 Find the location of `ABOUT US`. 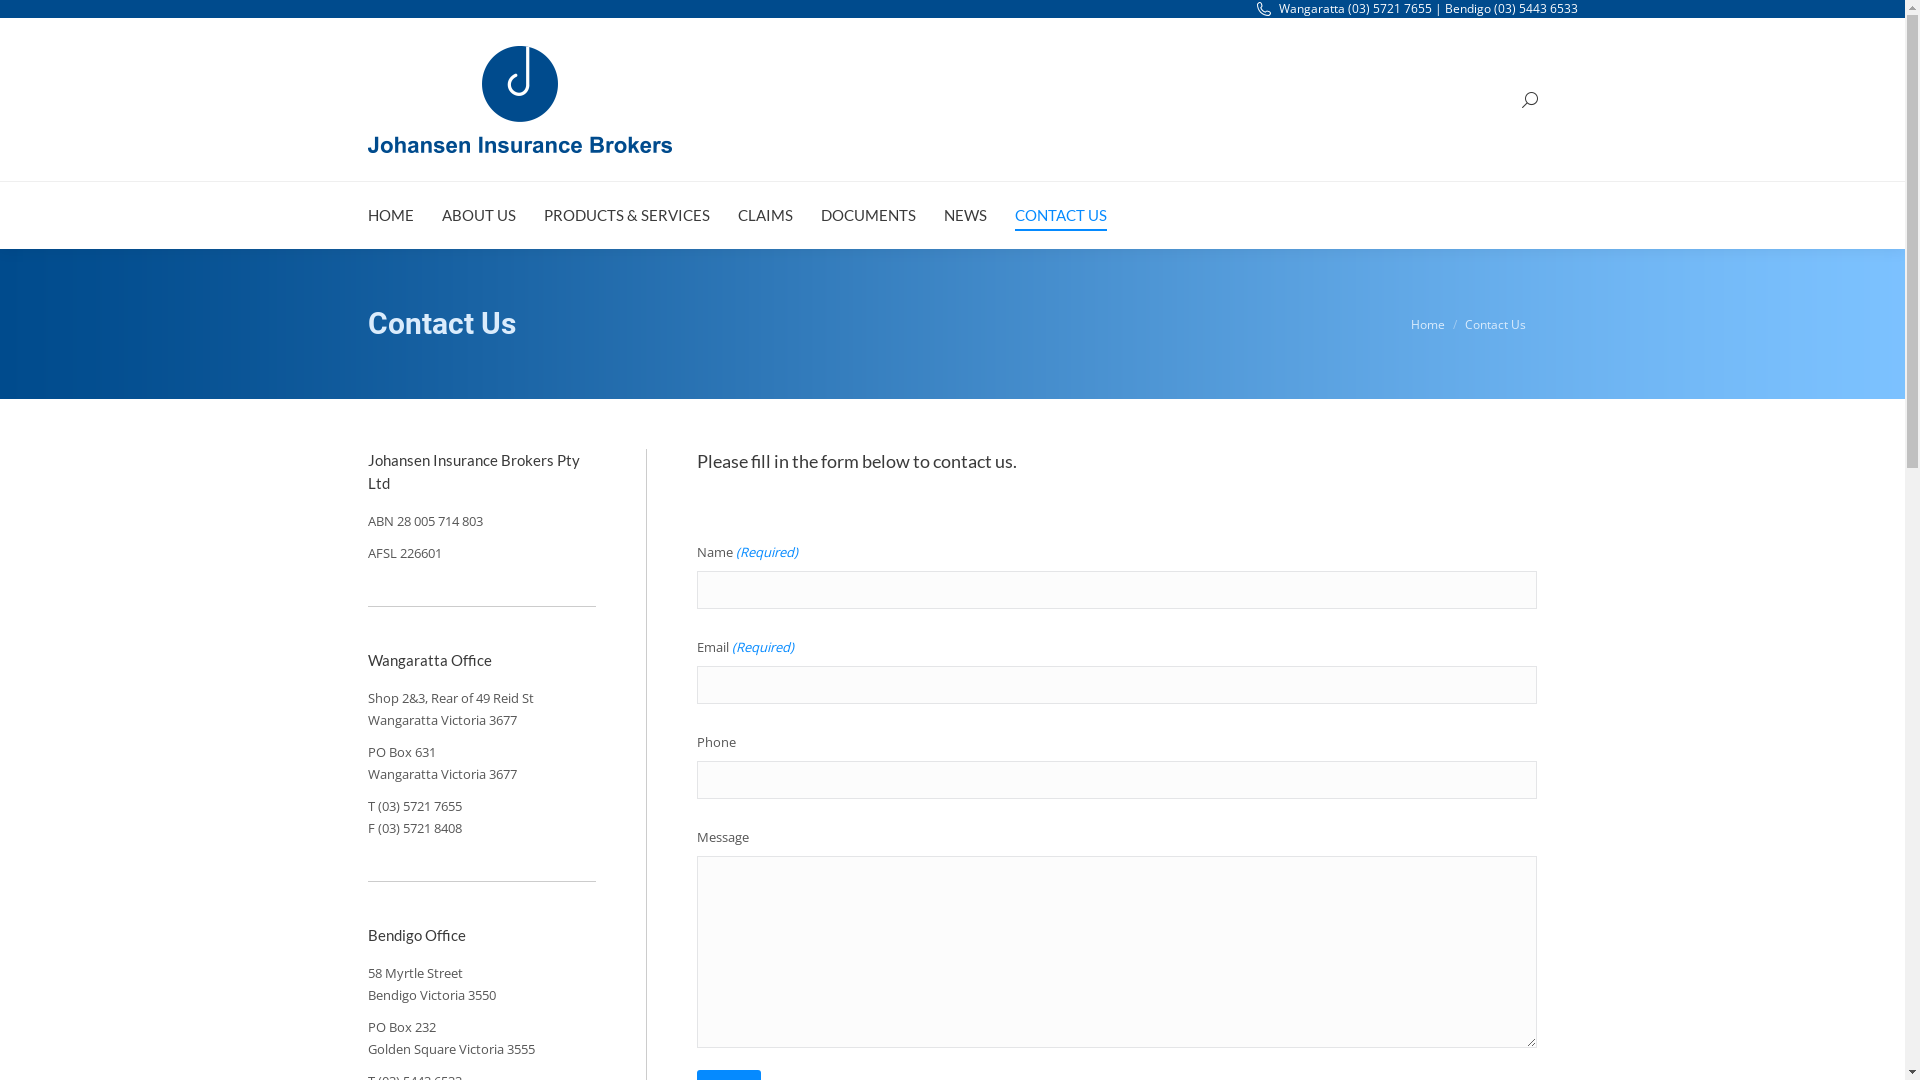

ABOUT US is located at coordinates (479, 216).